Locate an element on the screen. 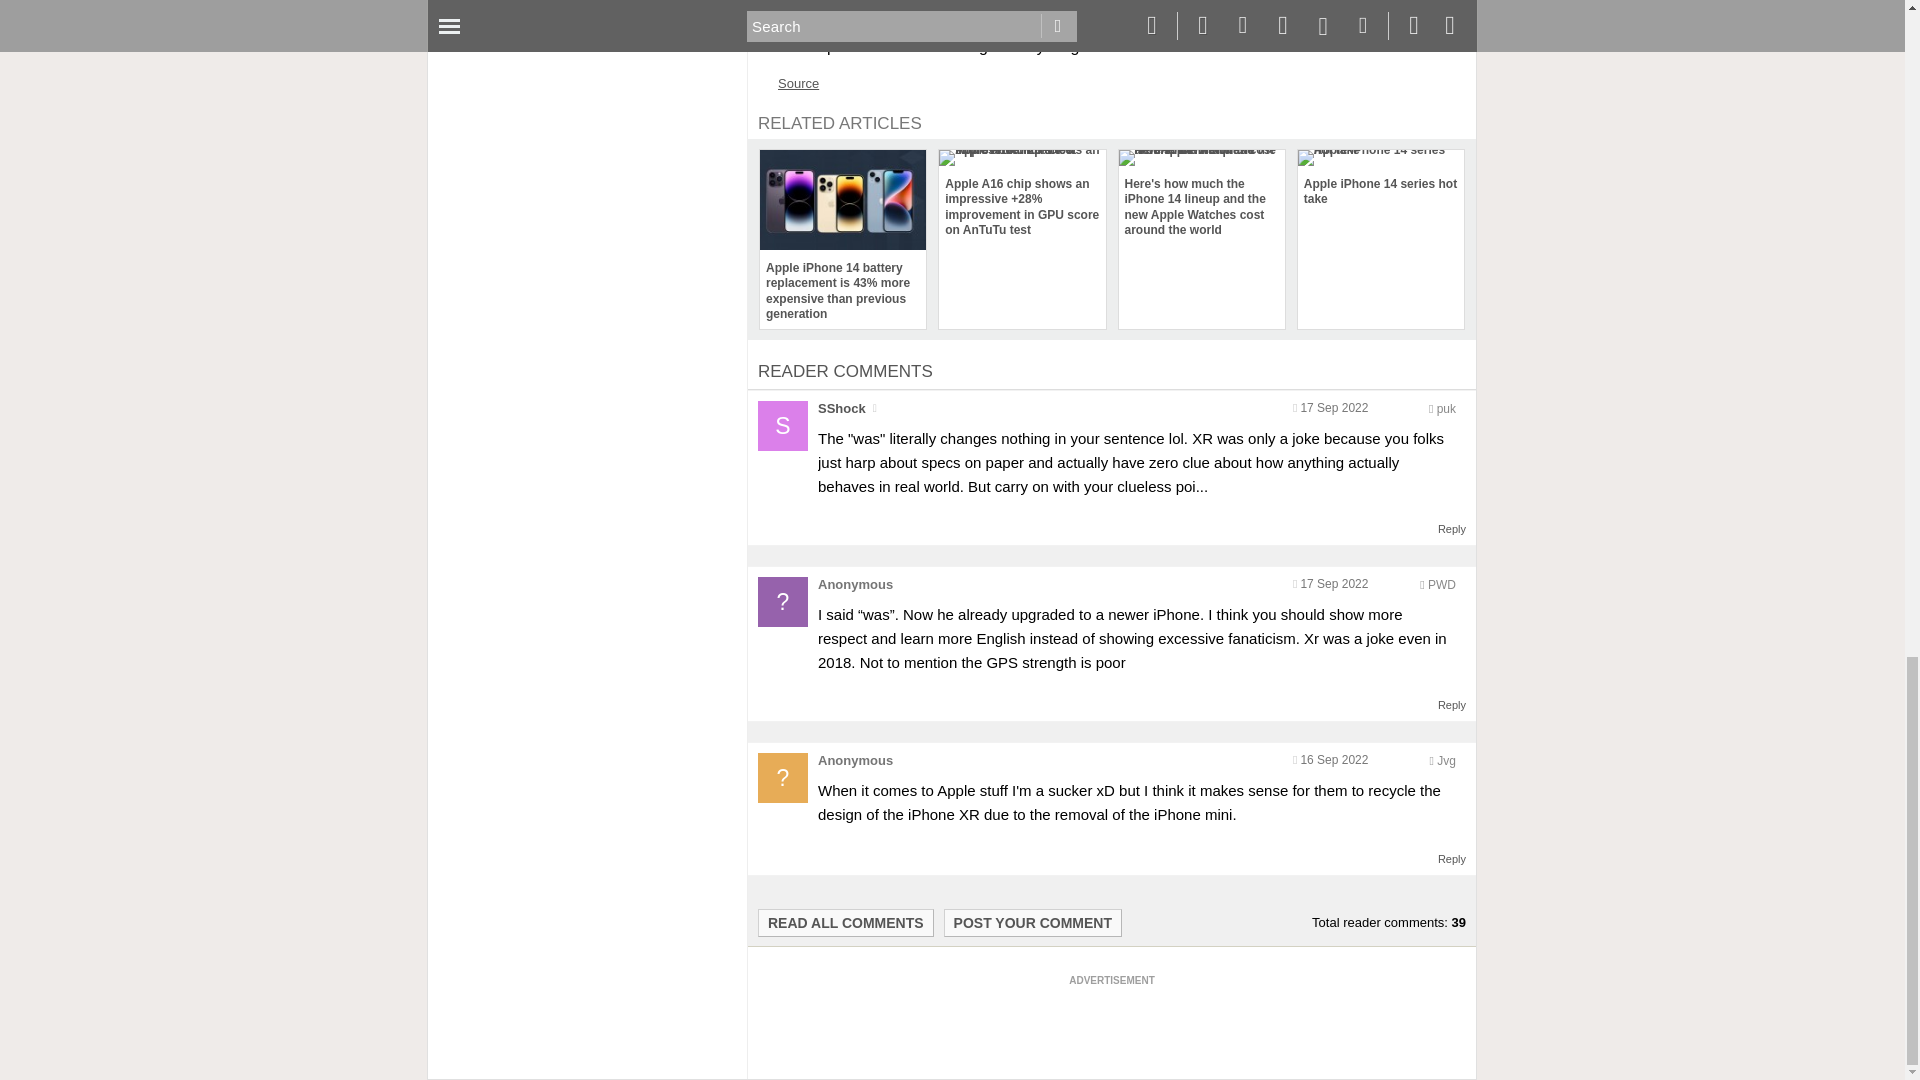 This screenshot has width=1920, height=1080. Reply to this post is located at coordinates (1452, 704).